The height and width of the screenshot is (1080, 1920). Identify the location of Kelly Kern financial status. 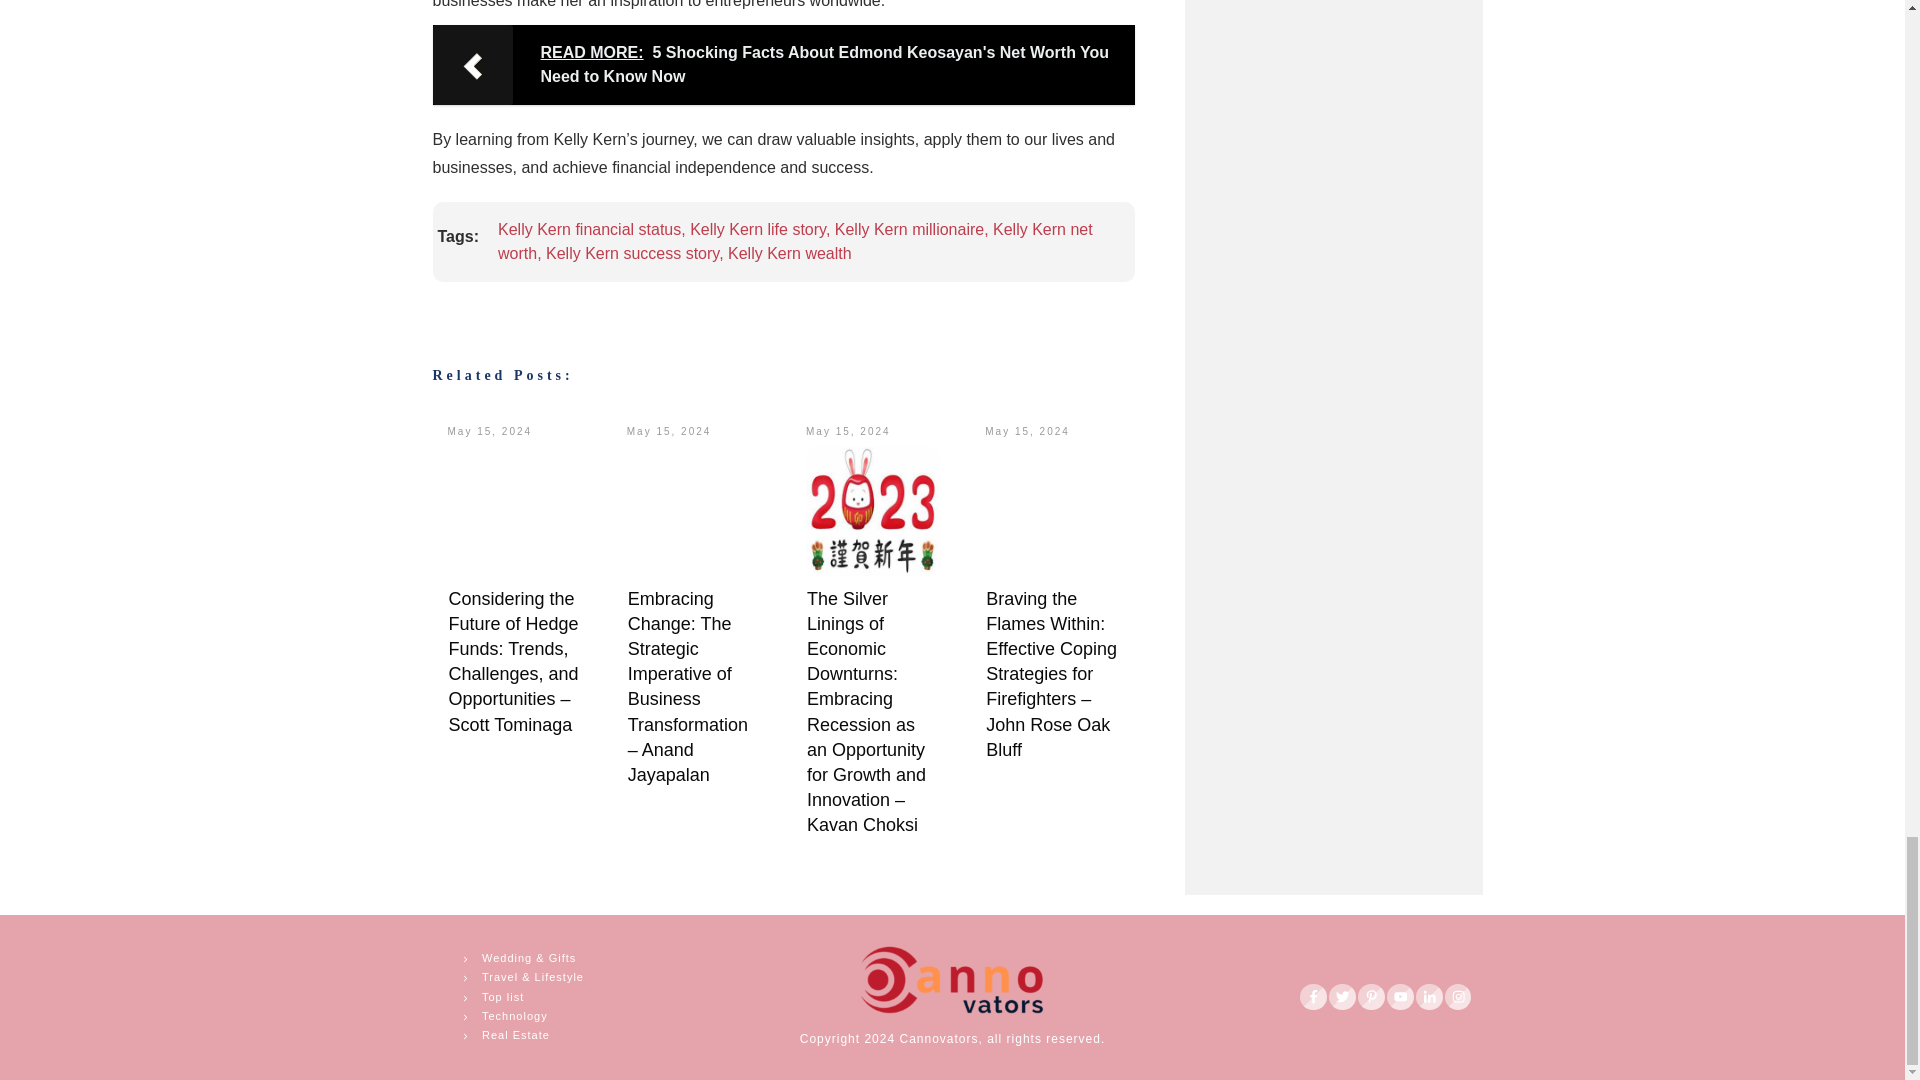
(589, 229).